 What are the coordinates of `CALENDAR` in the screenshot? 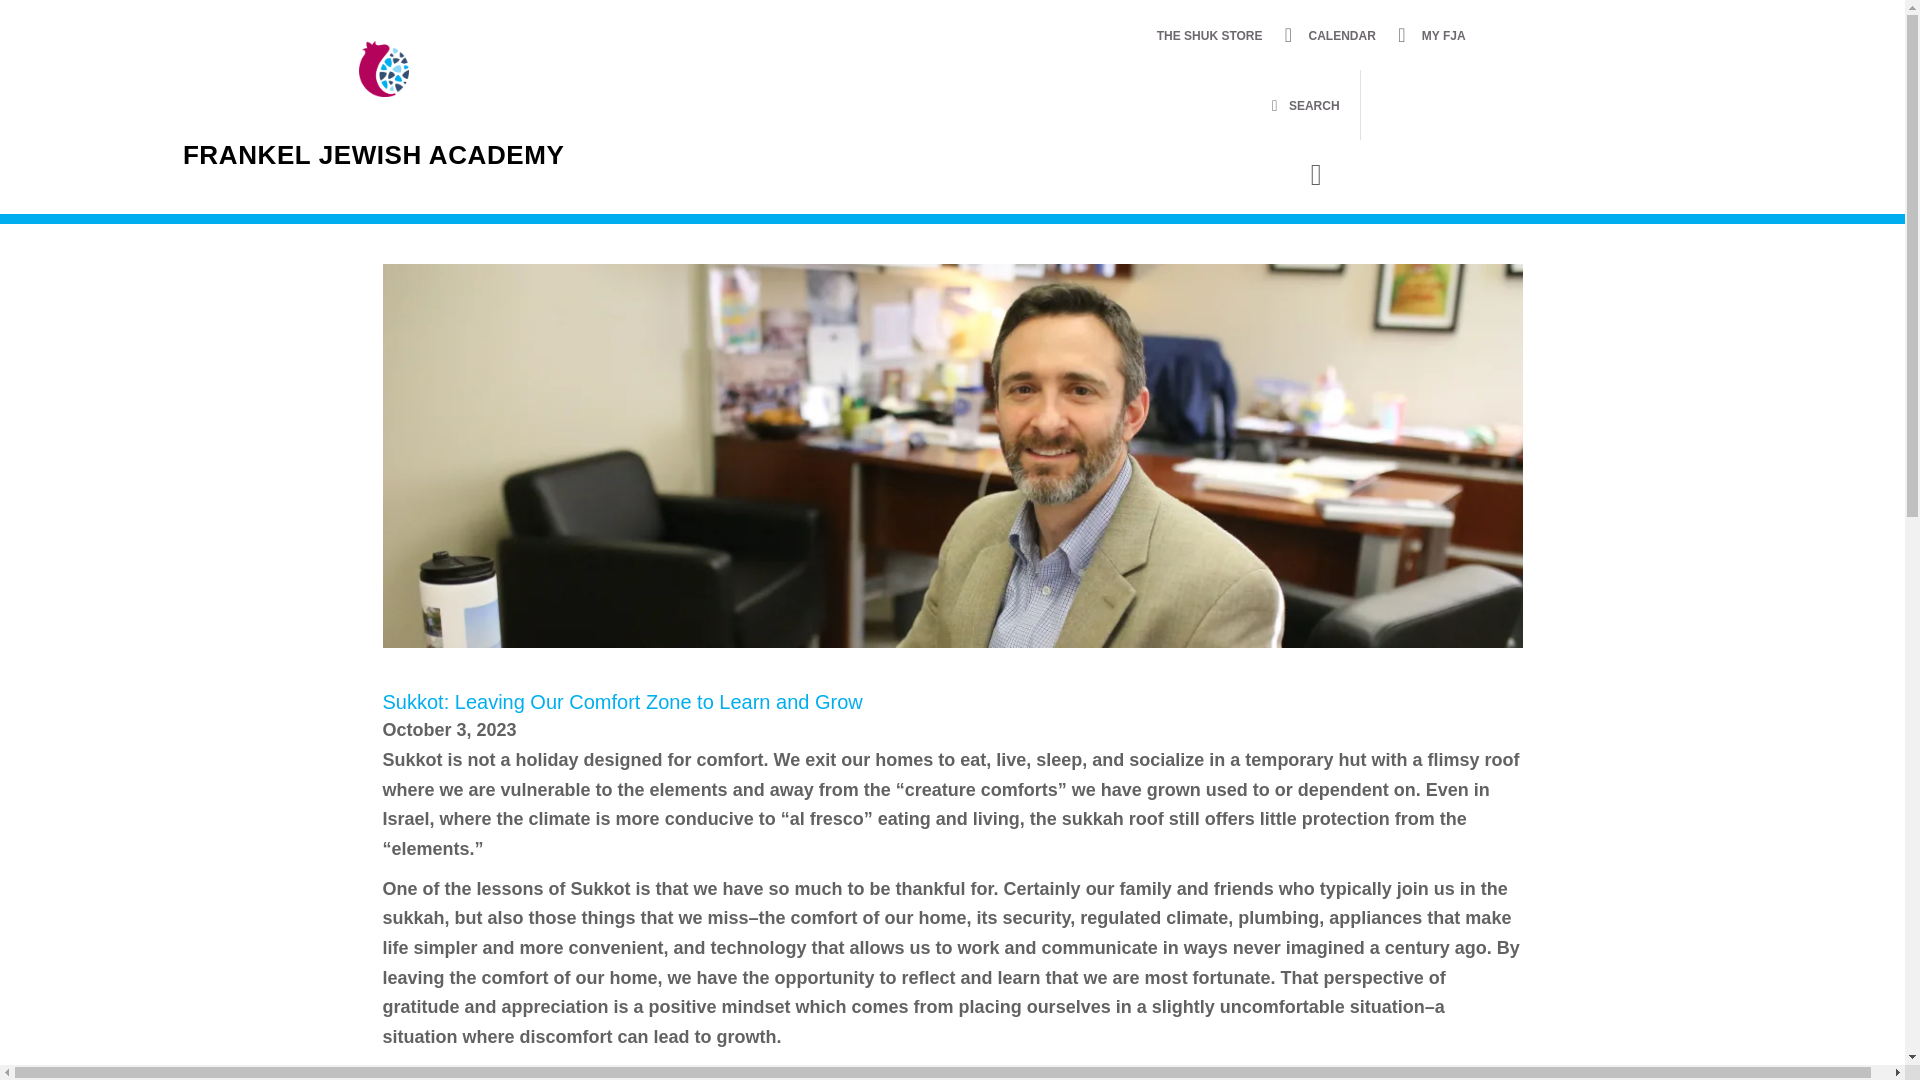 It's located at (1342, 36).